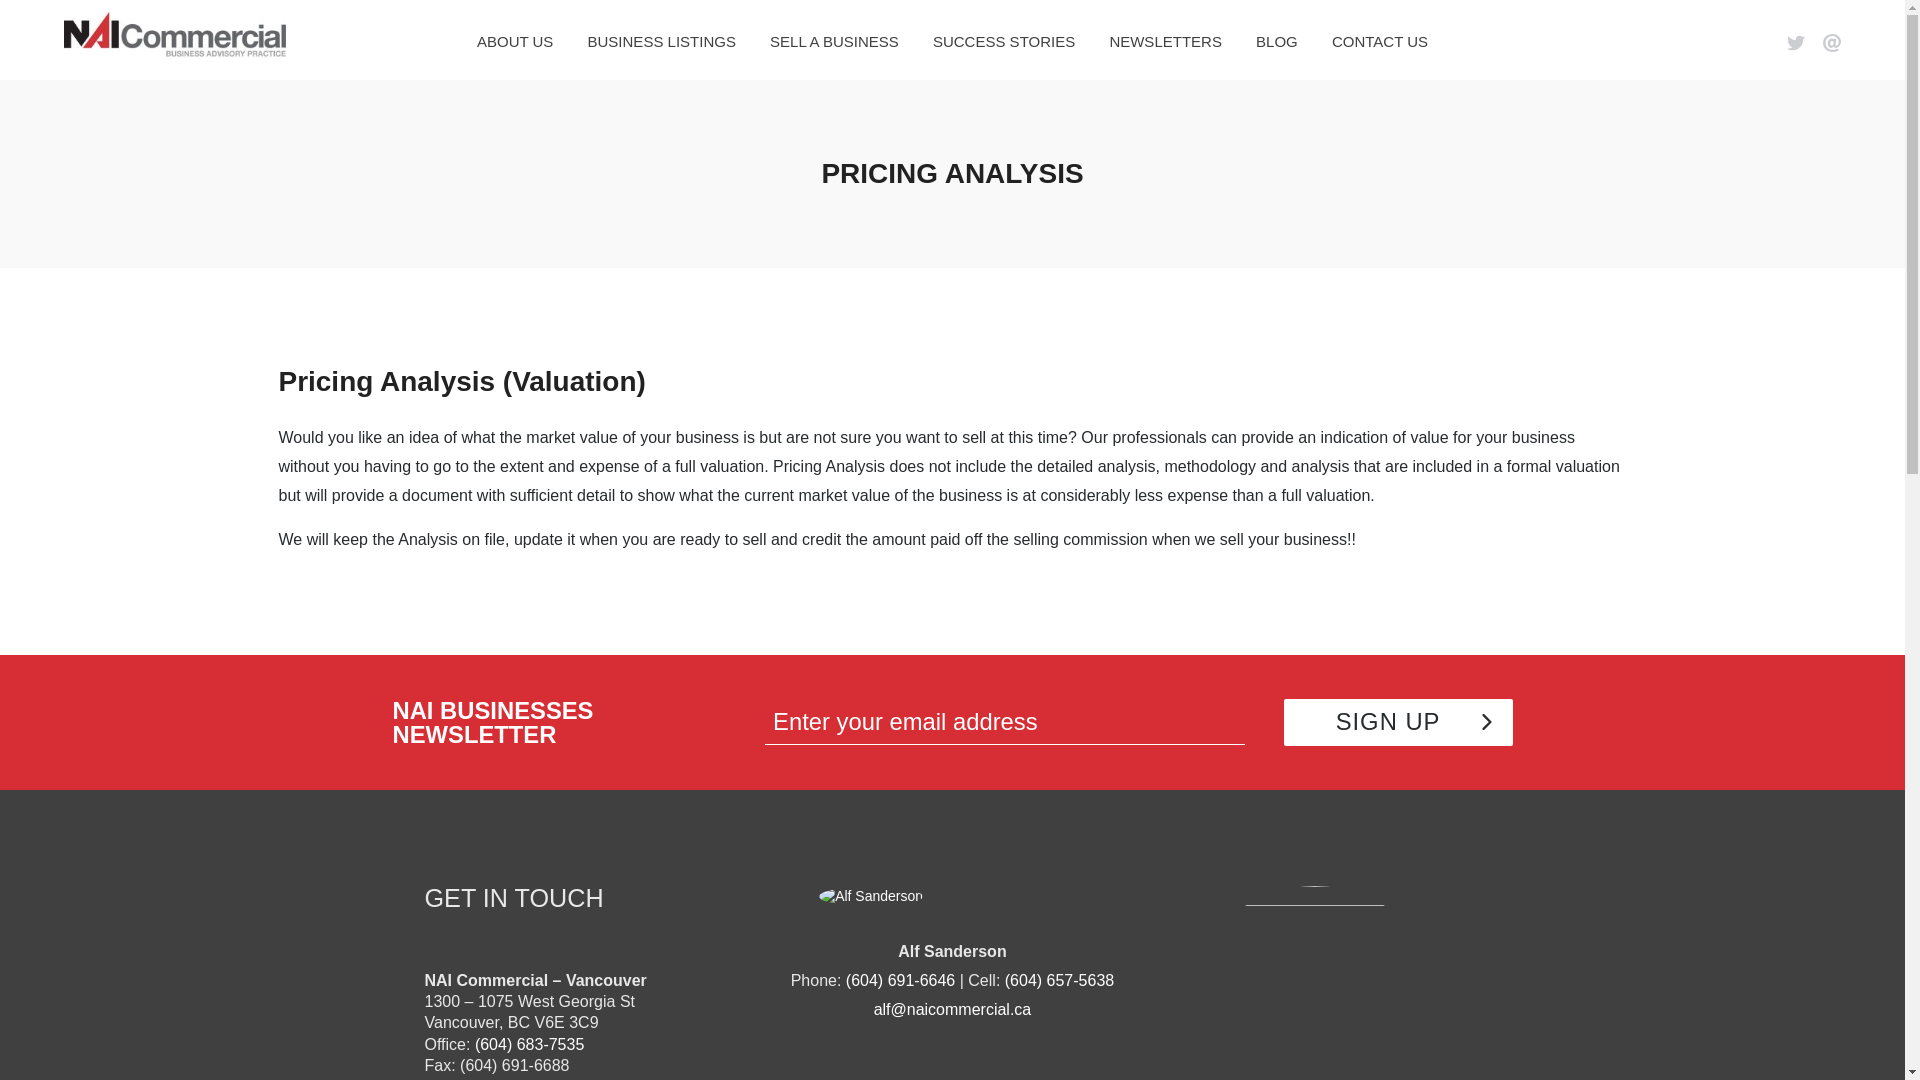  What do you see at coordinates (515, 42) in the screenshot?
I see `ABOUT US` at bounding box center [515, 42].